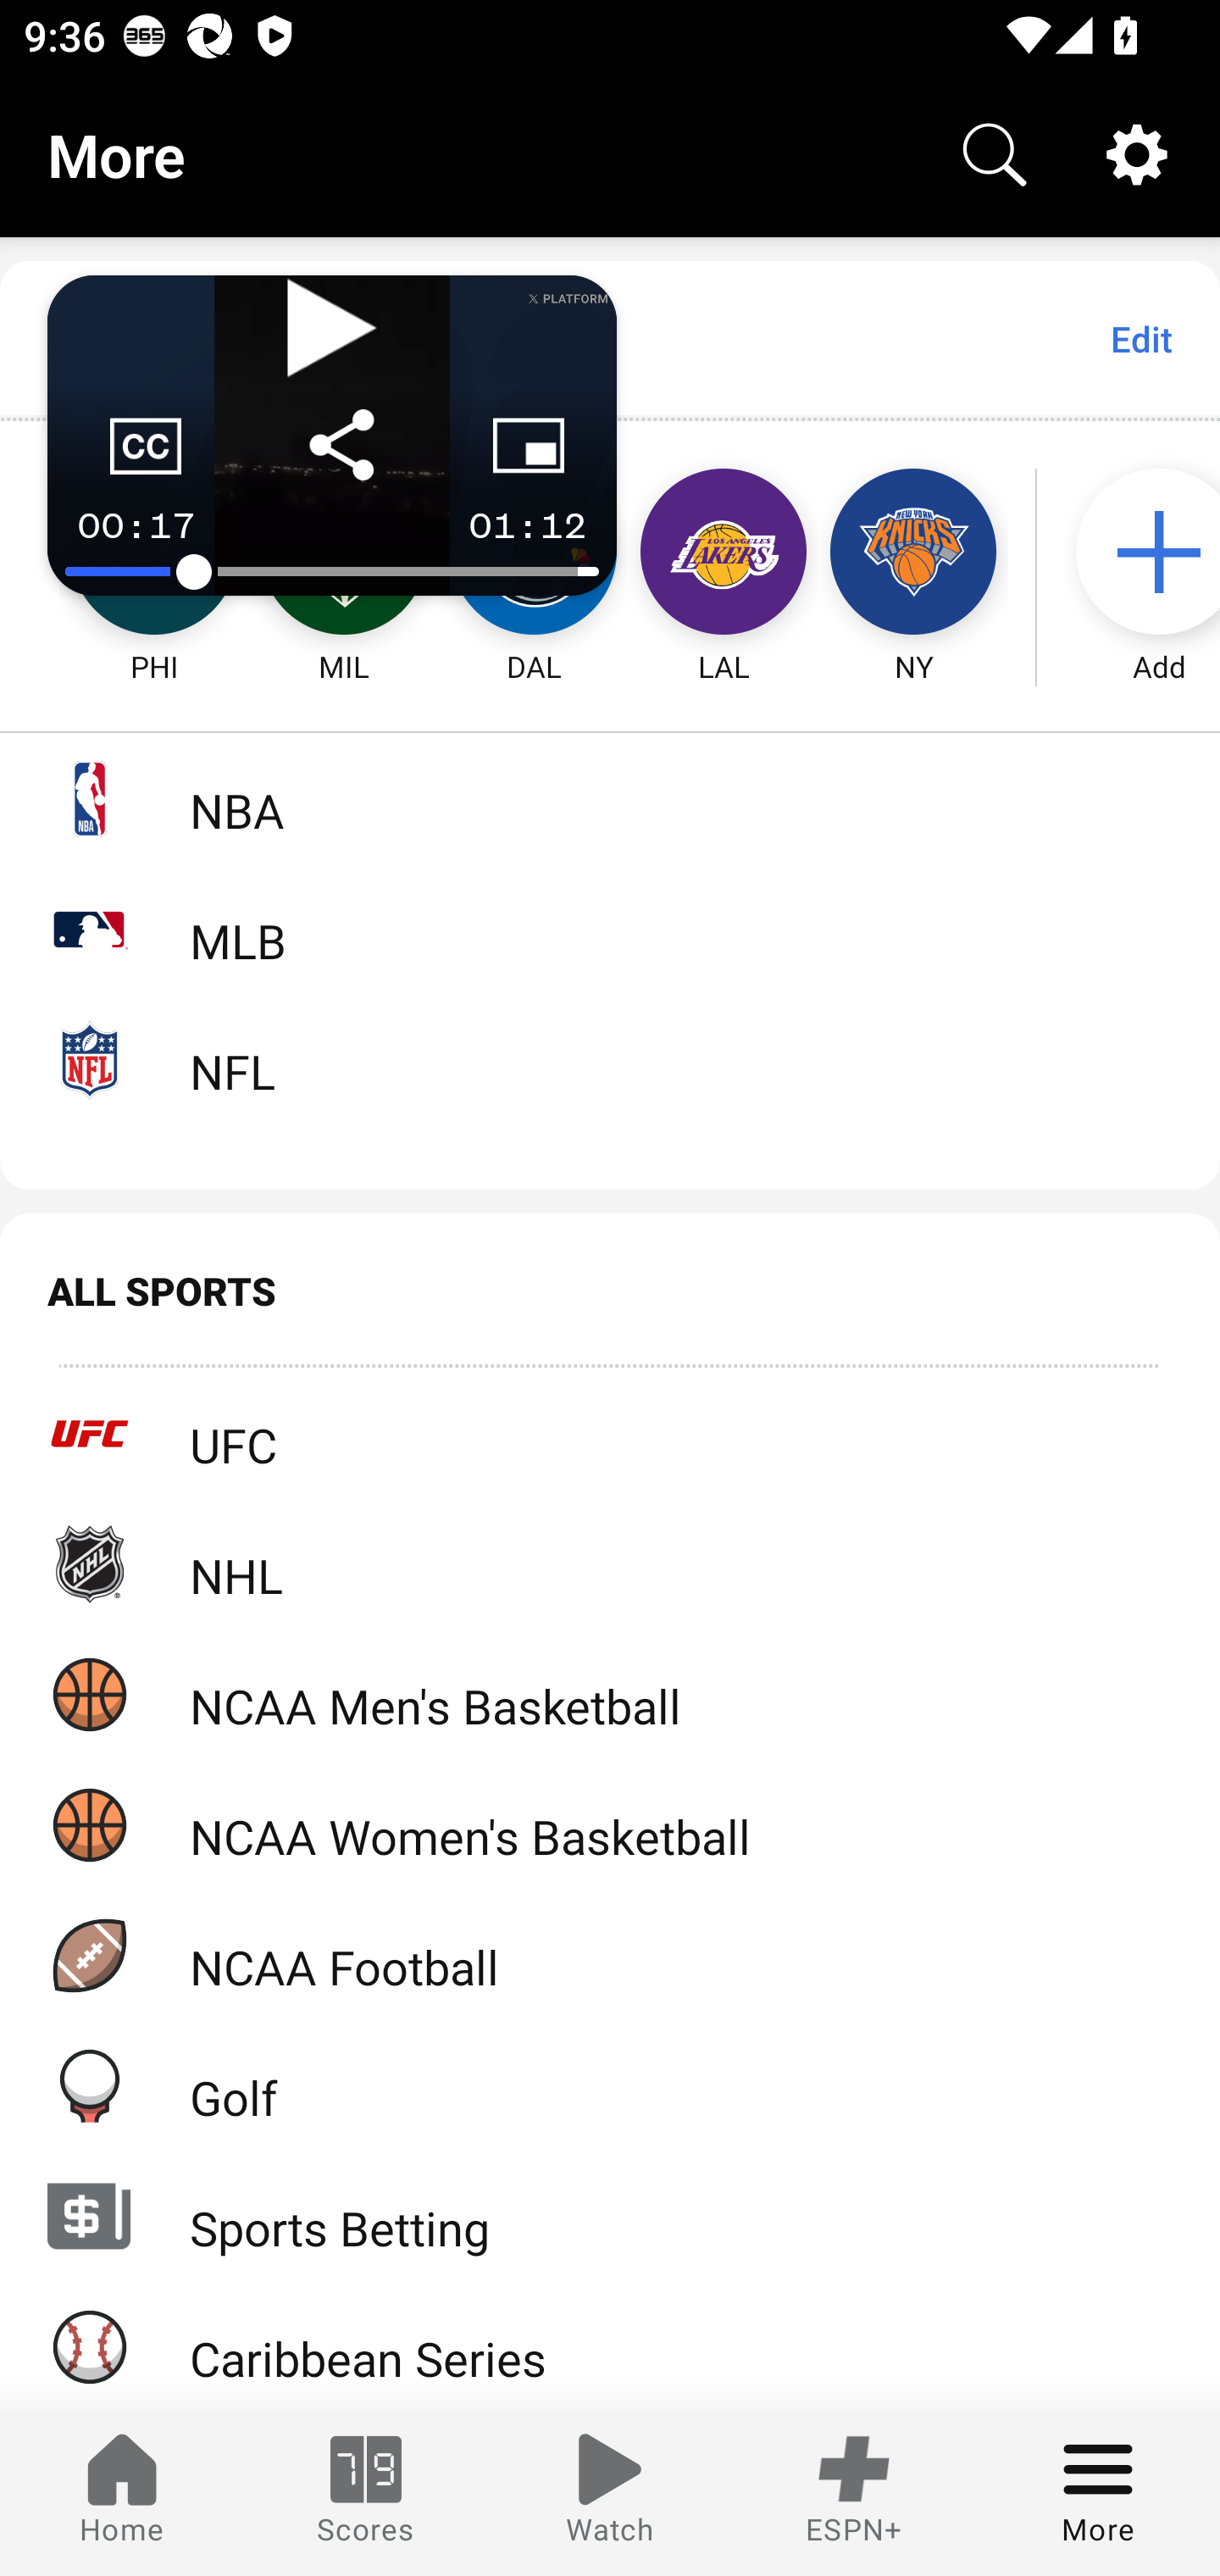 The image size is (1220, 2576). What do you see at coordinates (724, 552) in the screenshot?
I see `LAL Los Angeles Lakers` at bounding box center [724, 552].